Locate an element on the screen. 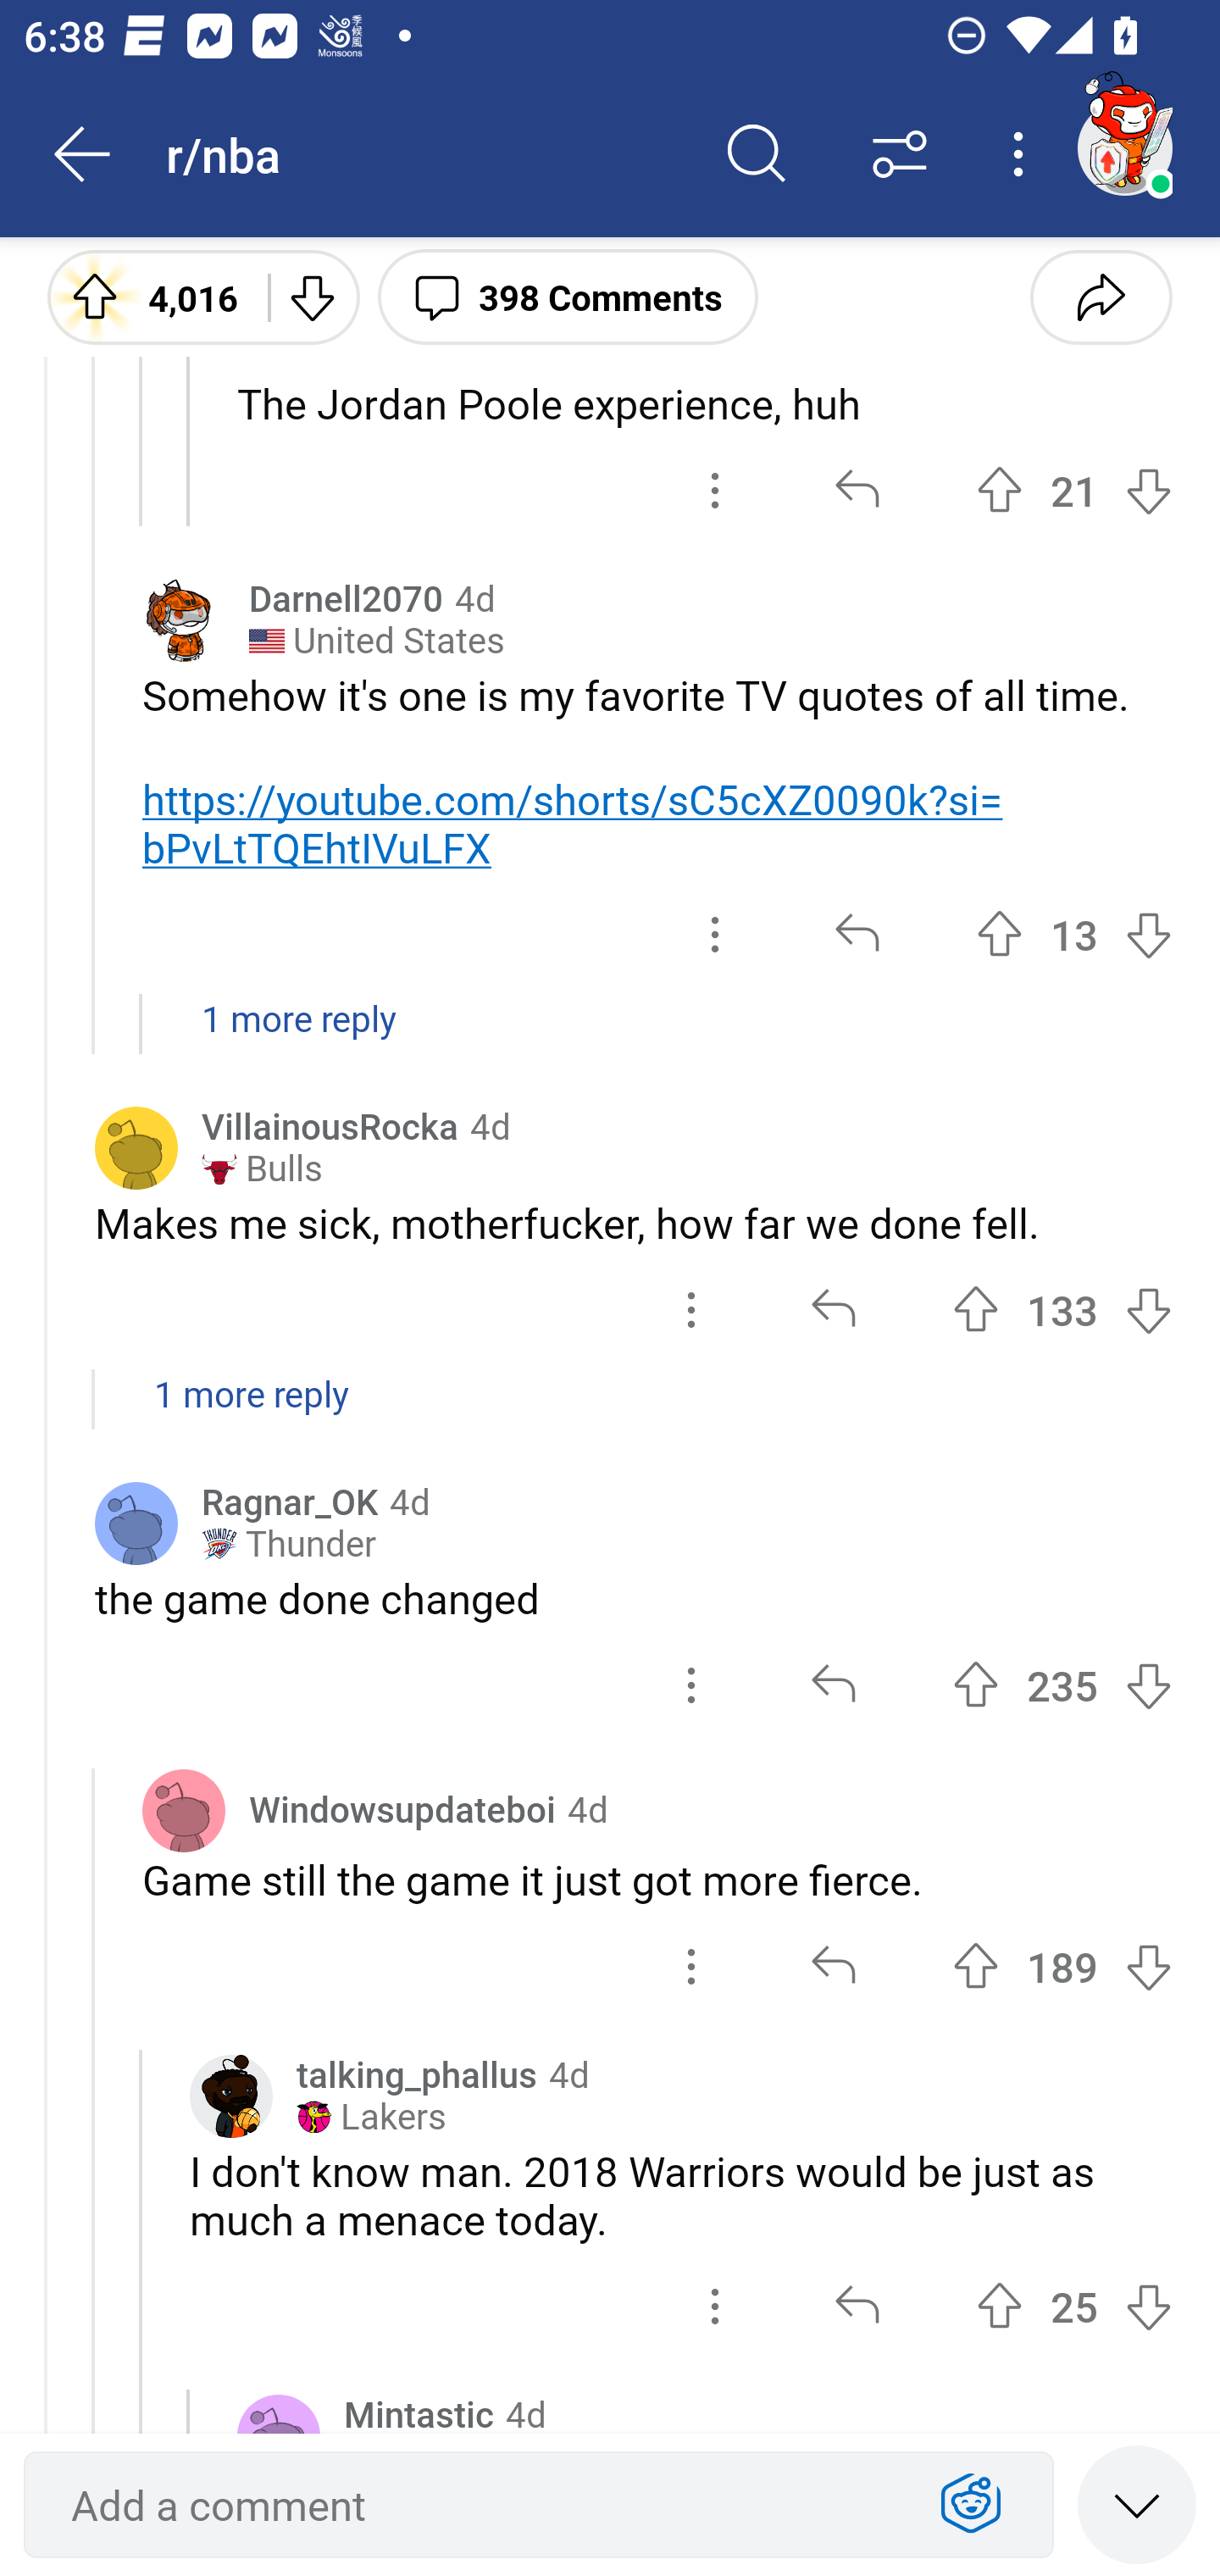 The width and height of the screenshot is (1220, 2576). options is located at coordinates (715, 935).